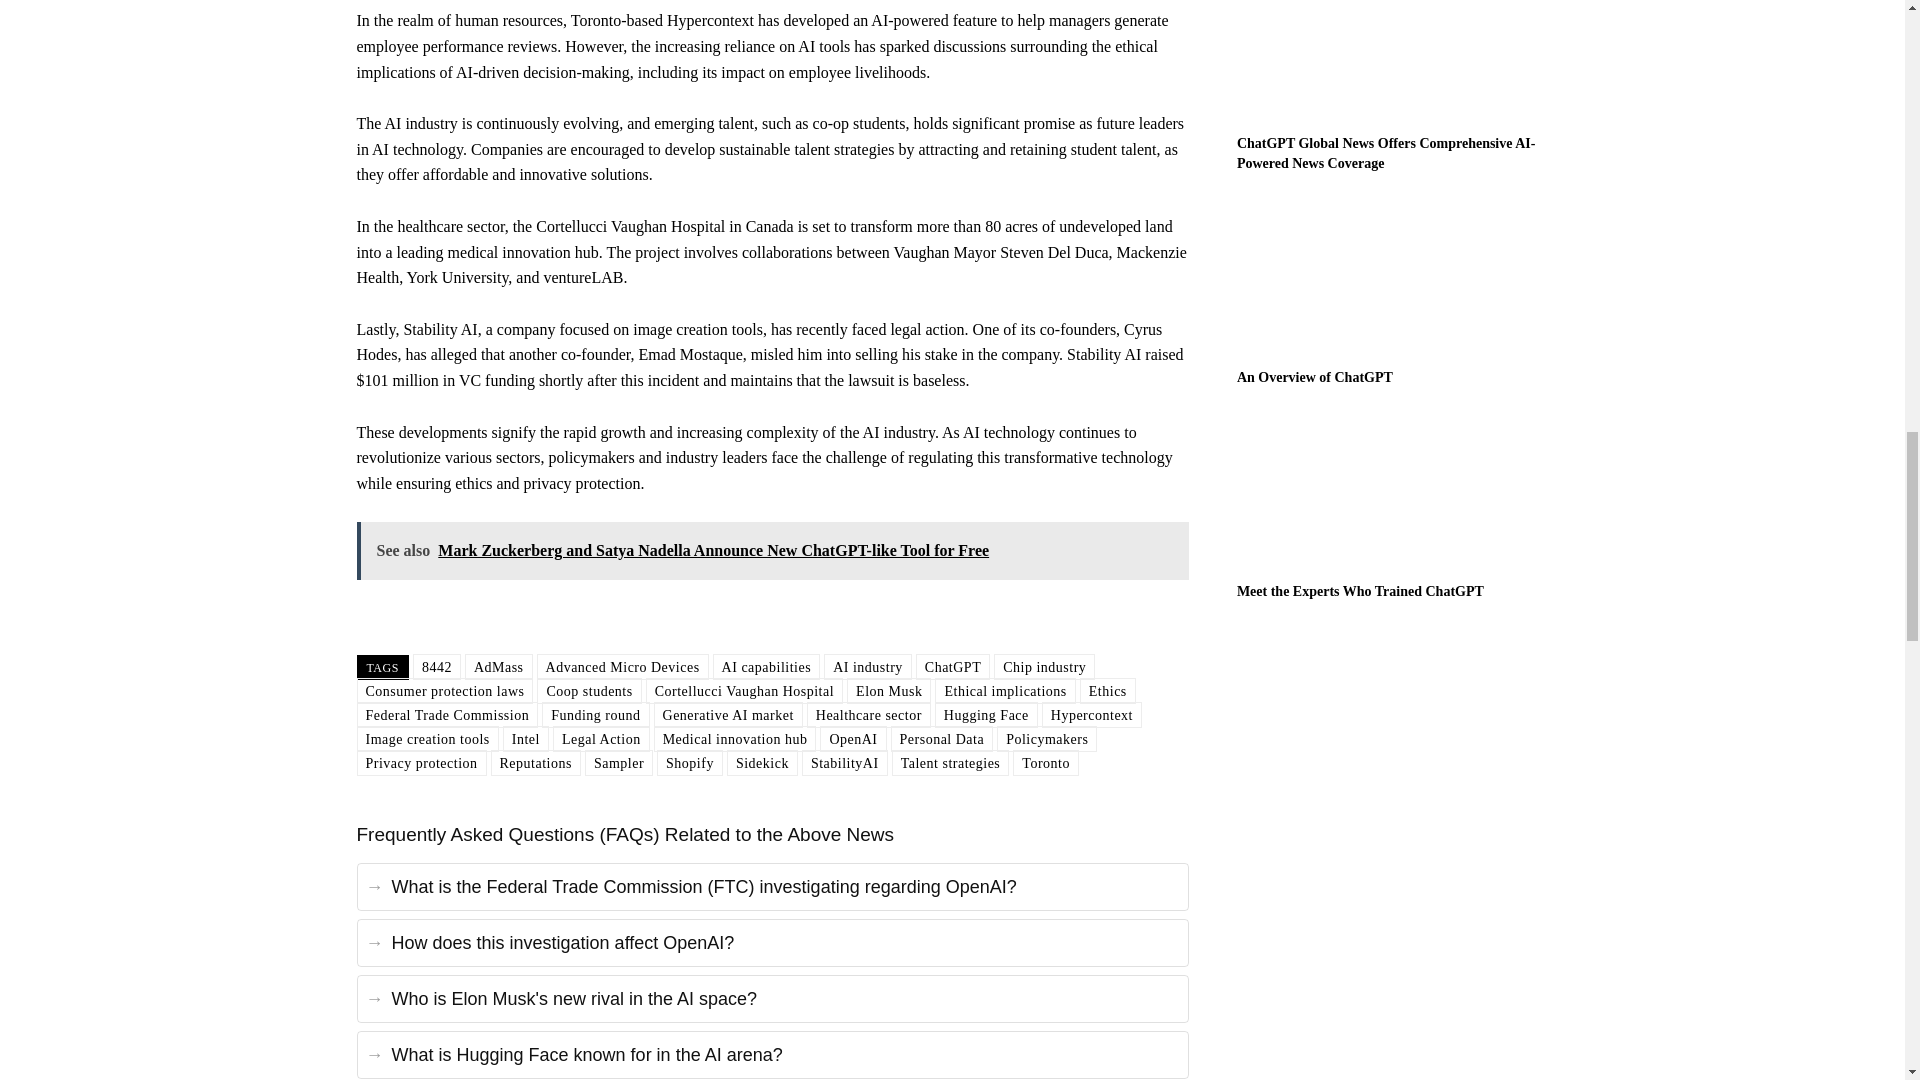 The height and width of the screenshot is (1080, 1920). What do you see at coordinates (1314, 377) in the screenshot?
I see `An Overview of ChatGPT` at bounding box center [1314, 377].